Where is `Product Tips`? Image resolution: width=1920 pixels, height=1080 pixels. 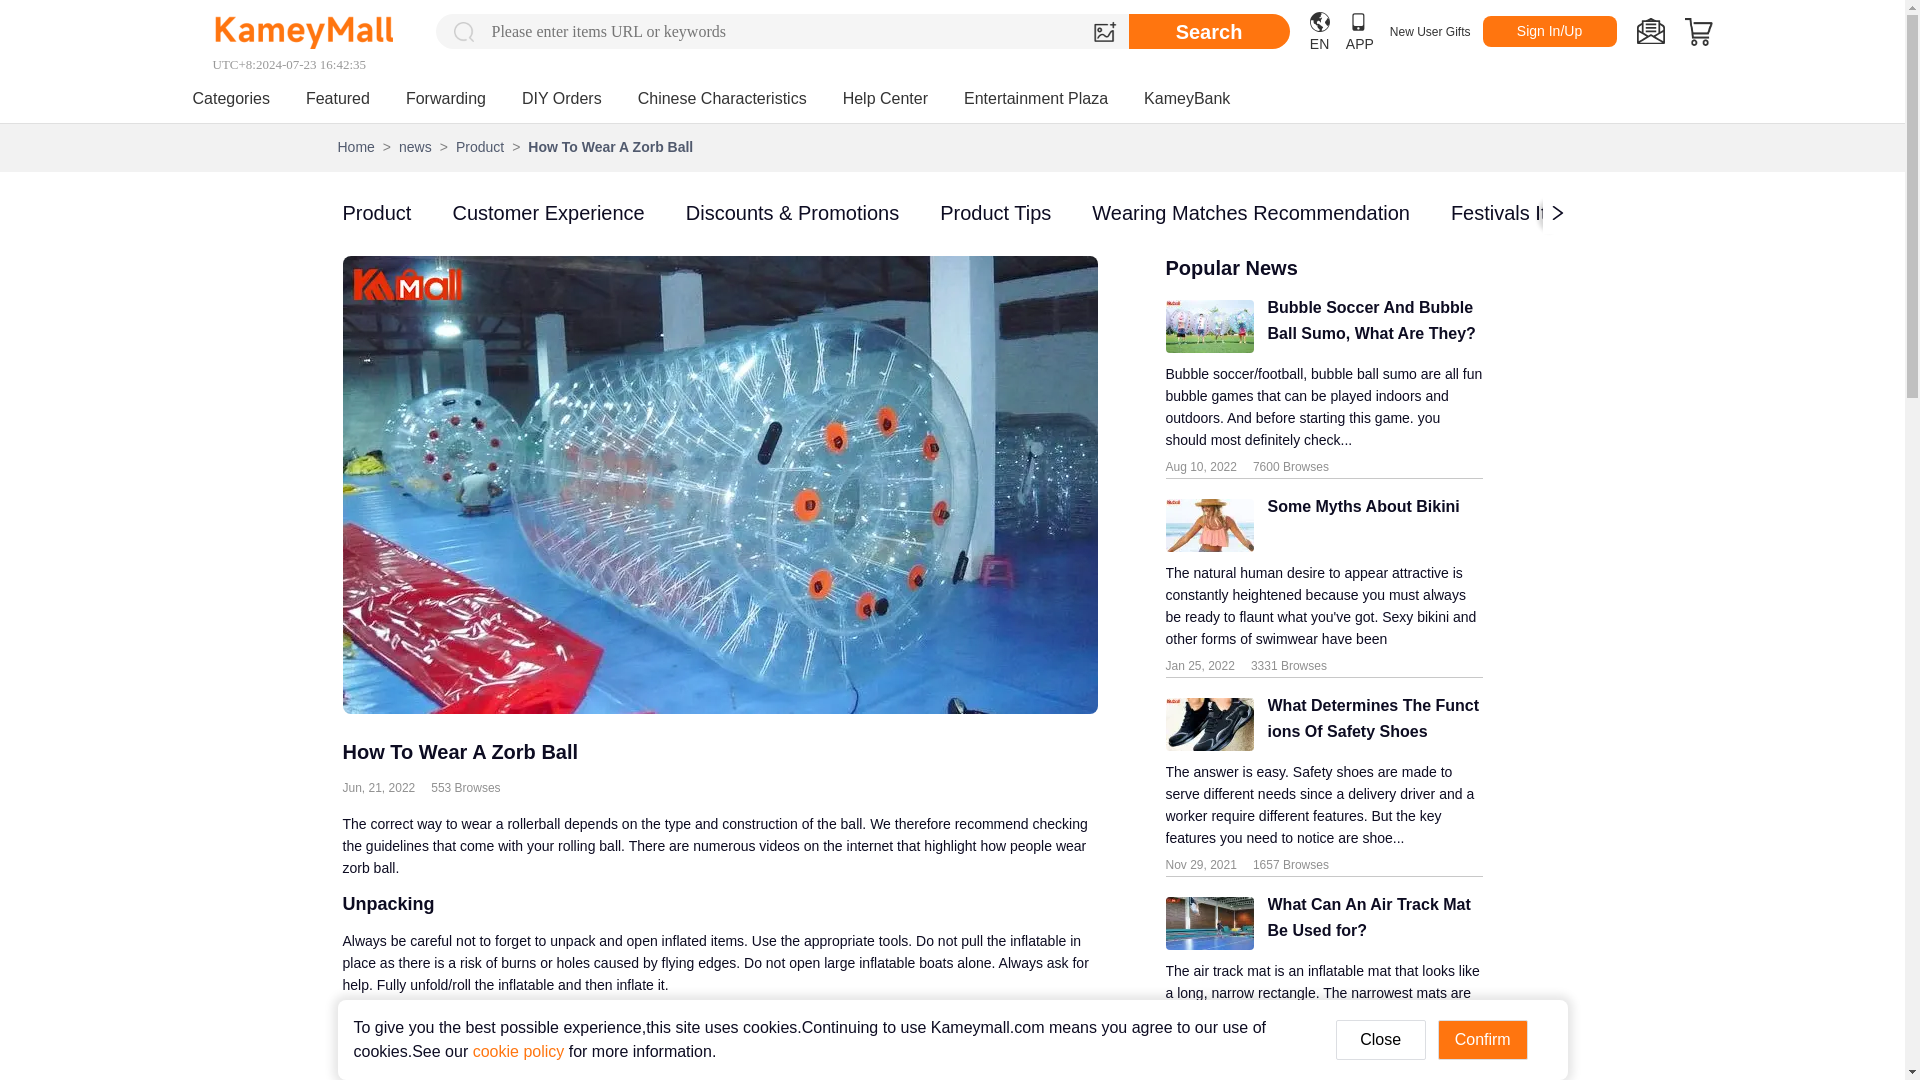
Product Tips is located at coordinates (995, 212).